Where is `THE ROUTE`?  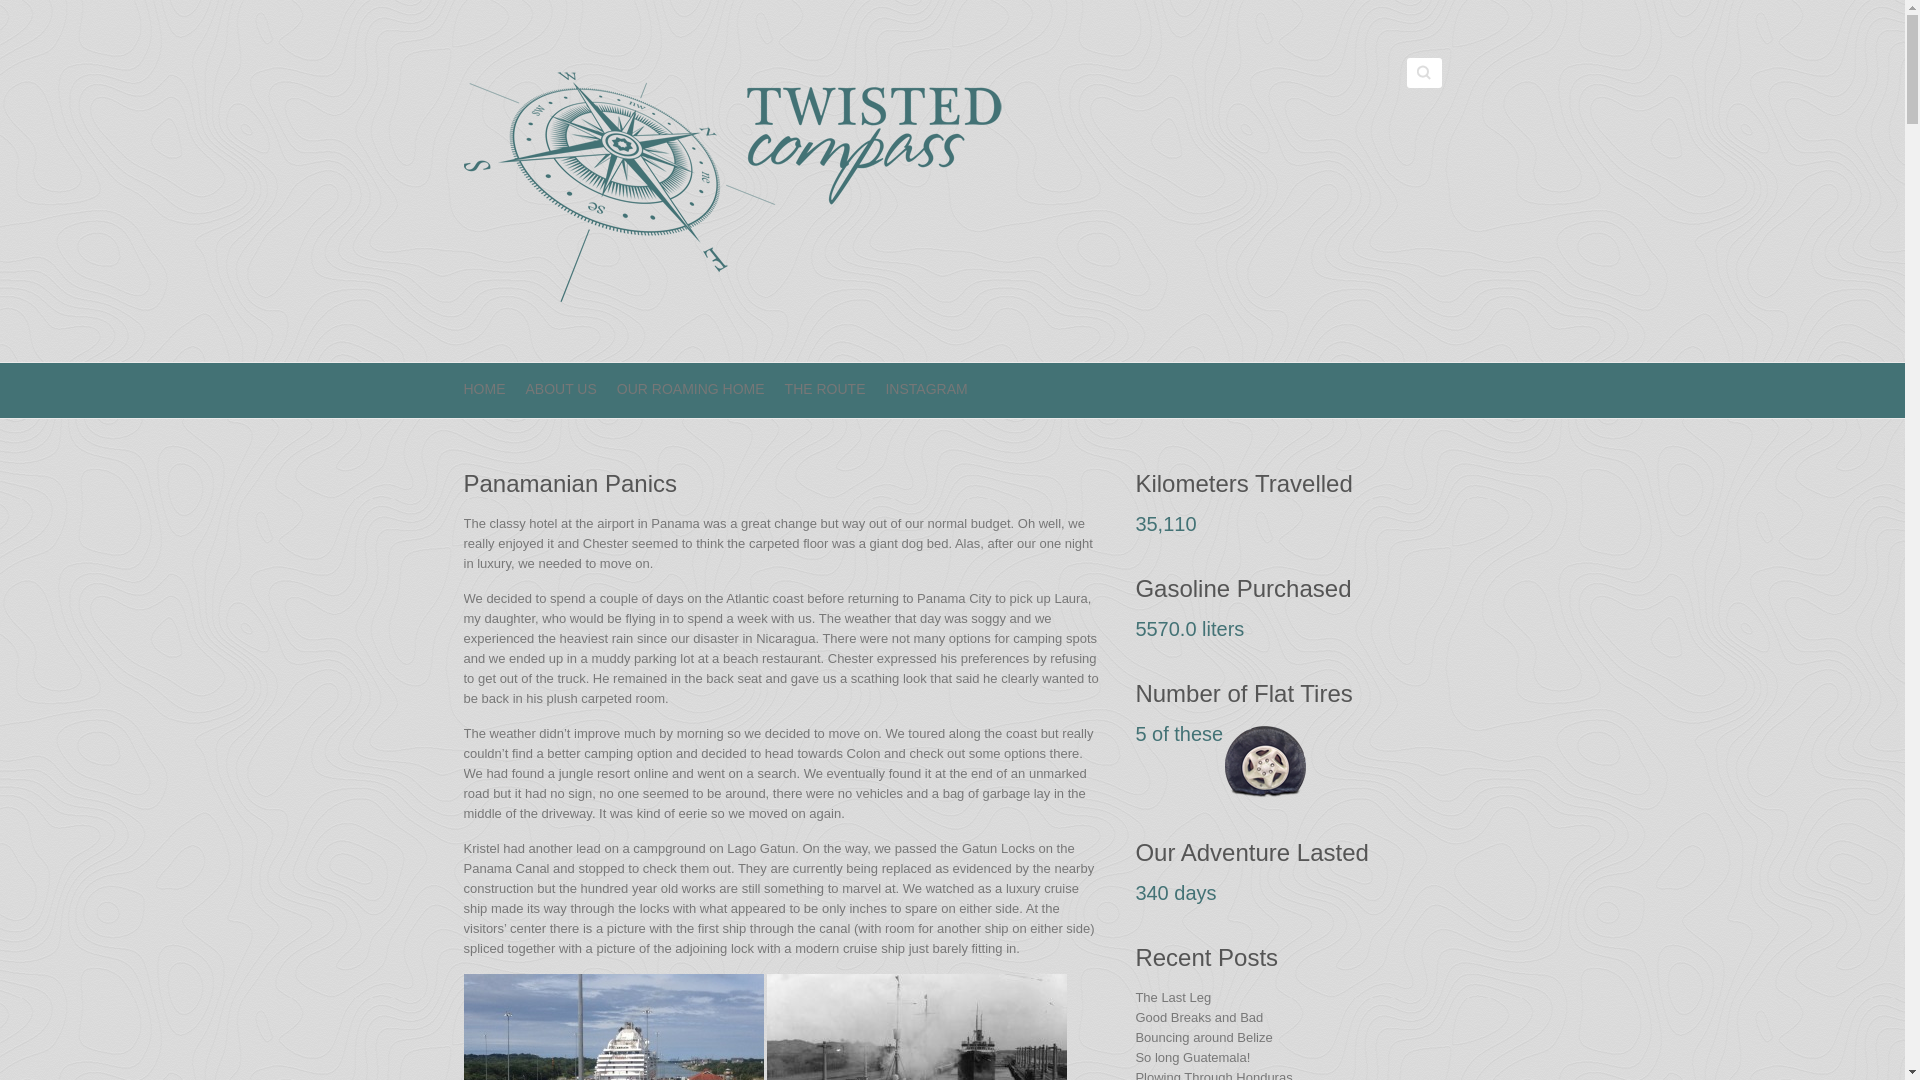
THE ROUTE is located at coordinates (825, 390).